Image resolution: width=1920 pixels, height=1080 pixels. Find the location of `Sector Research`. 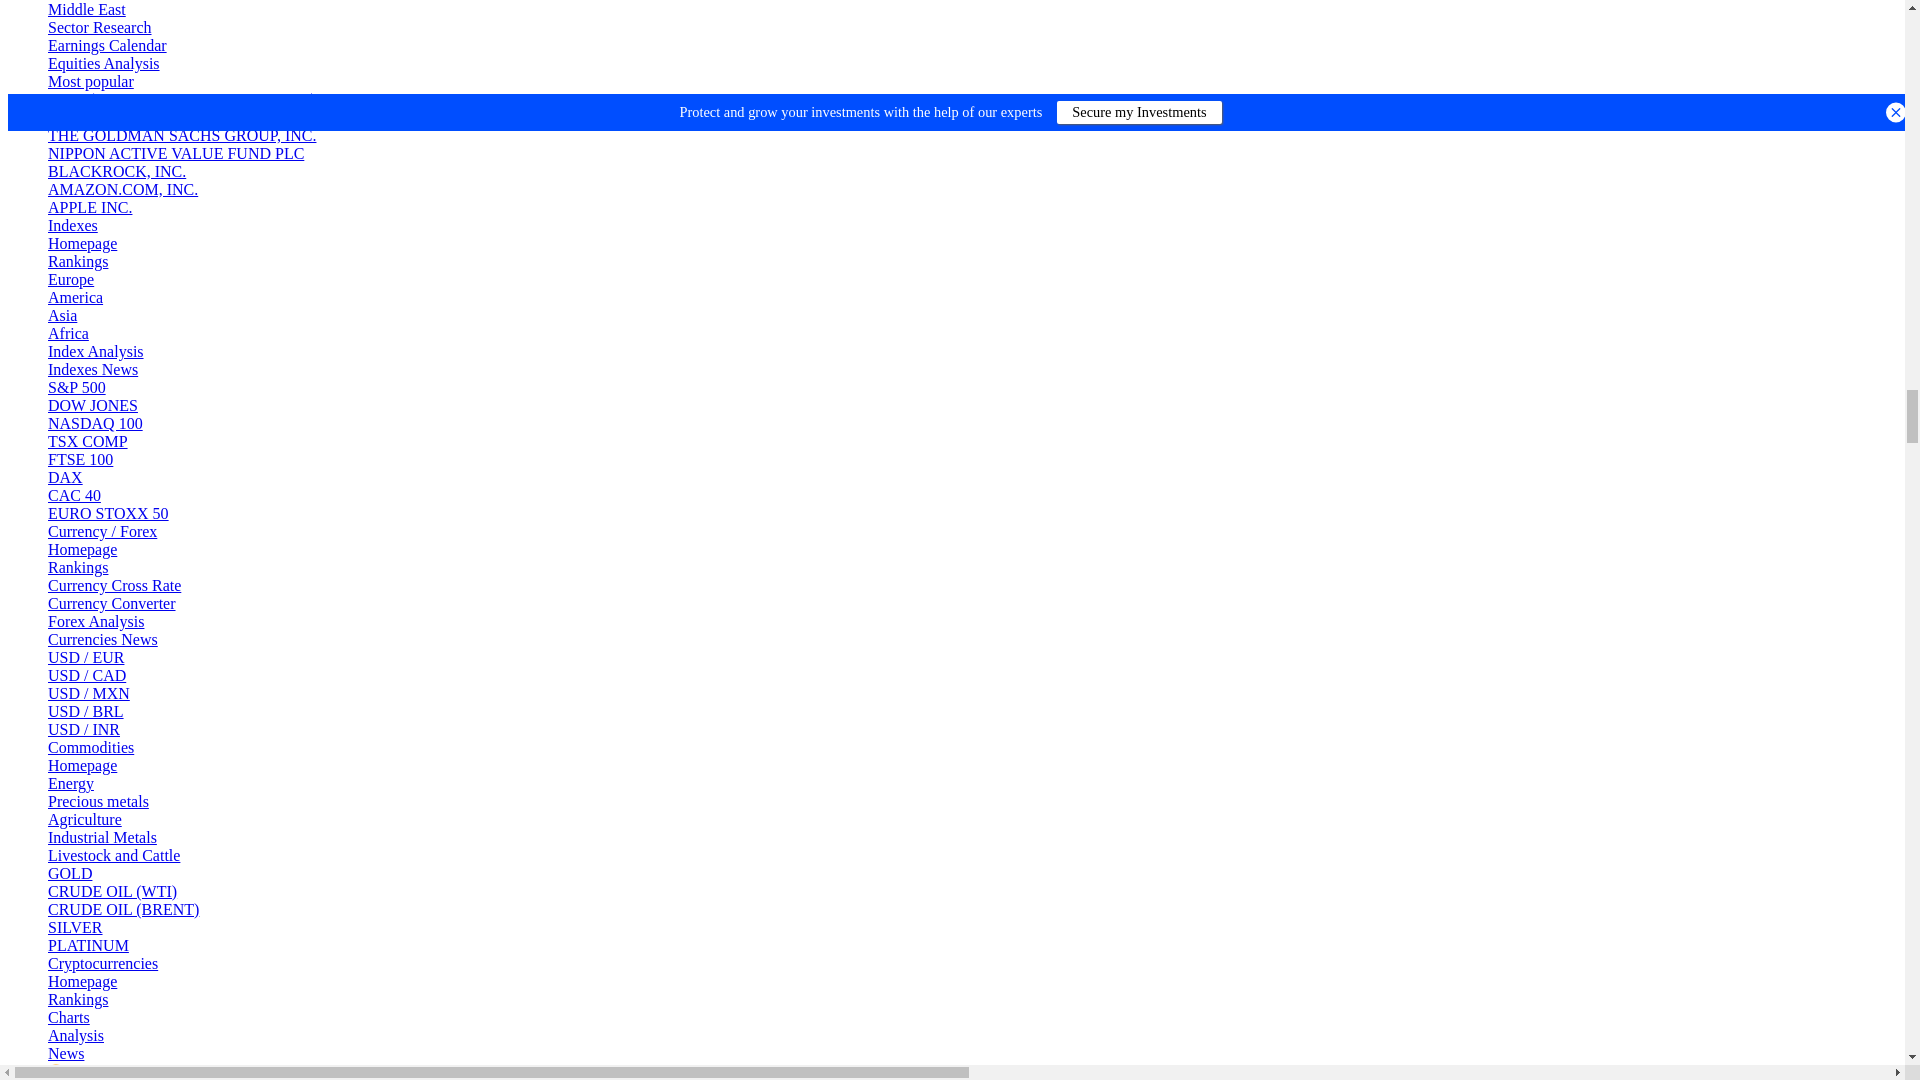

Sector Research is located at coordinates (100, 27).